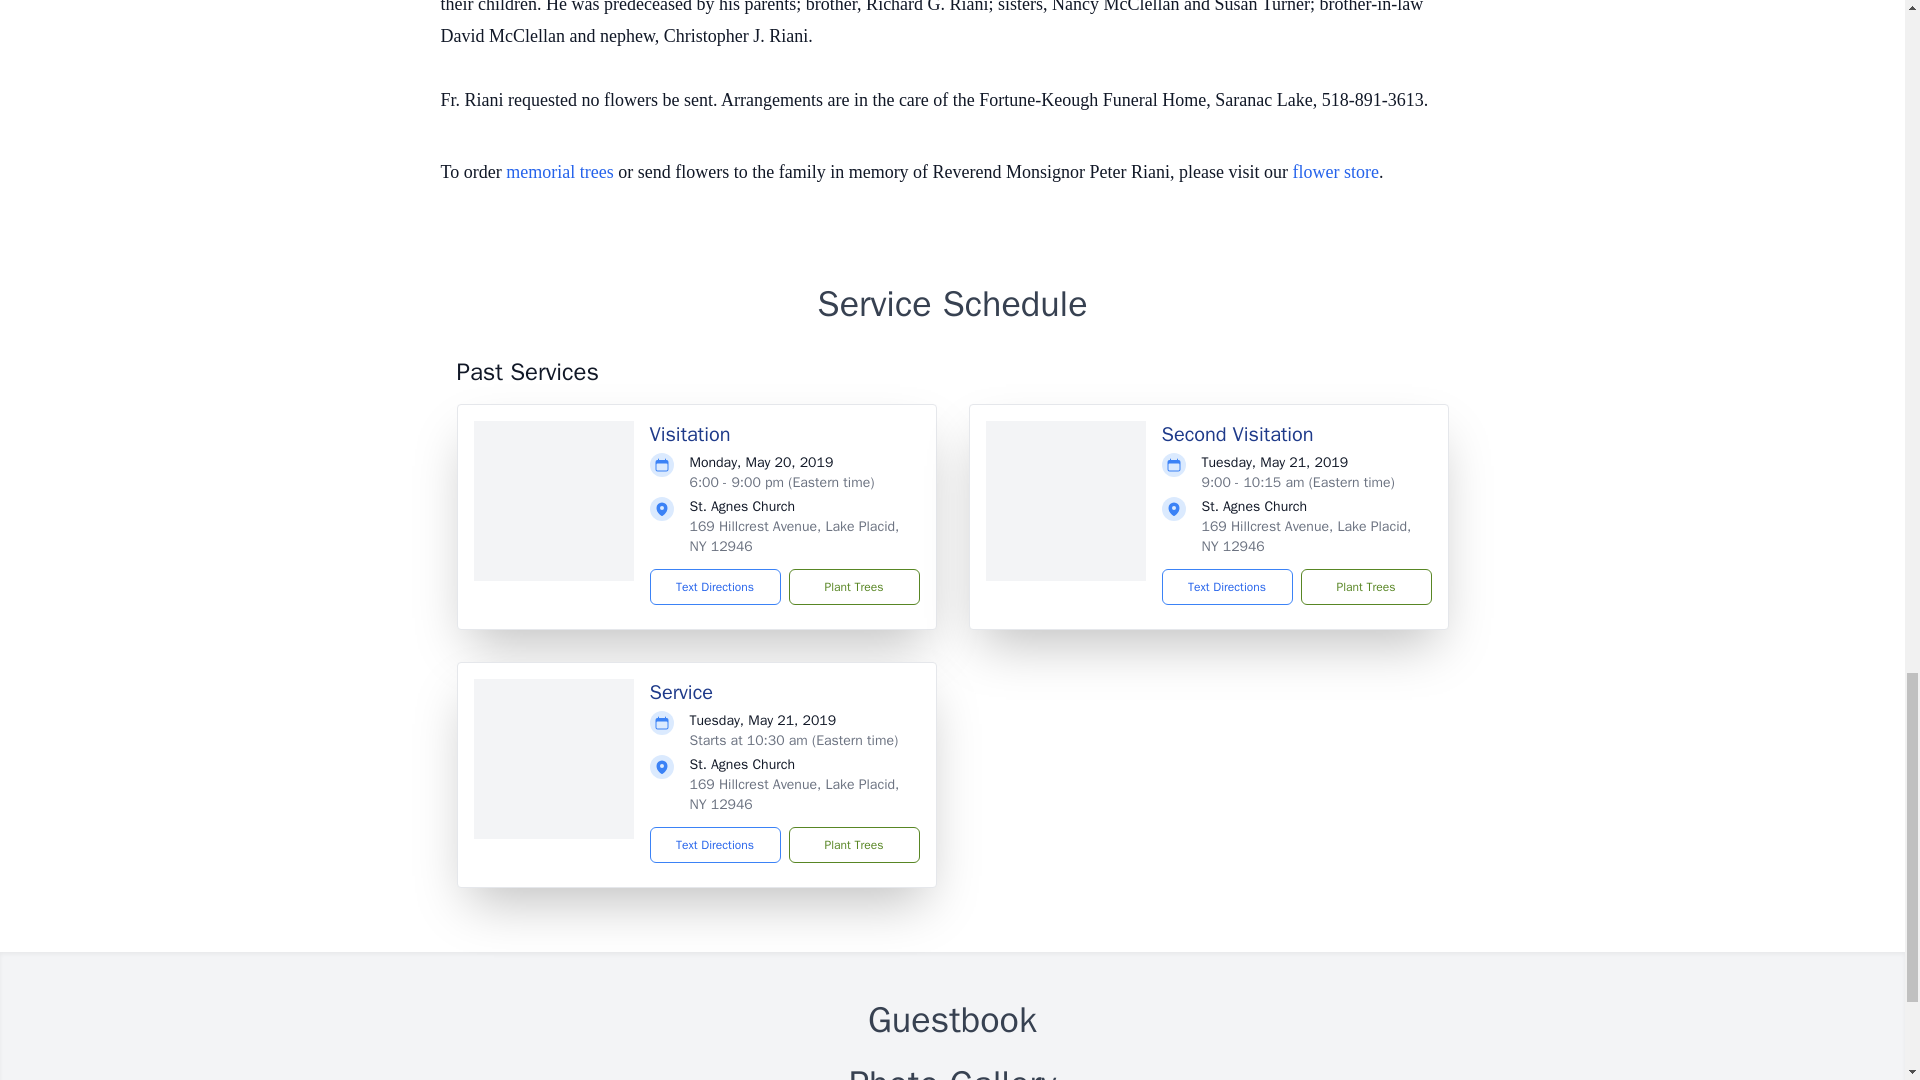  What do you see at coordinates (1306, 536) in the screenshot?
I see `169 Hillcrest Avenue, Lake Placid, NY 12946` at bounding box center [1306, 536].